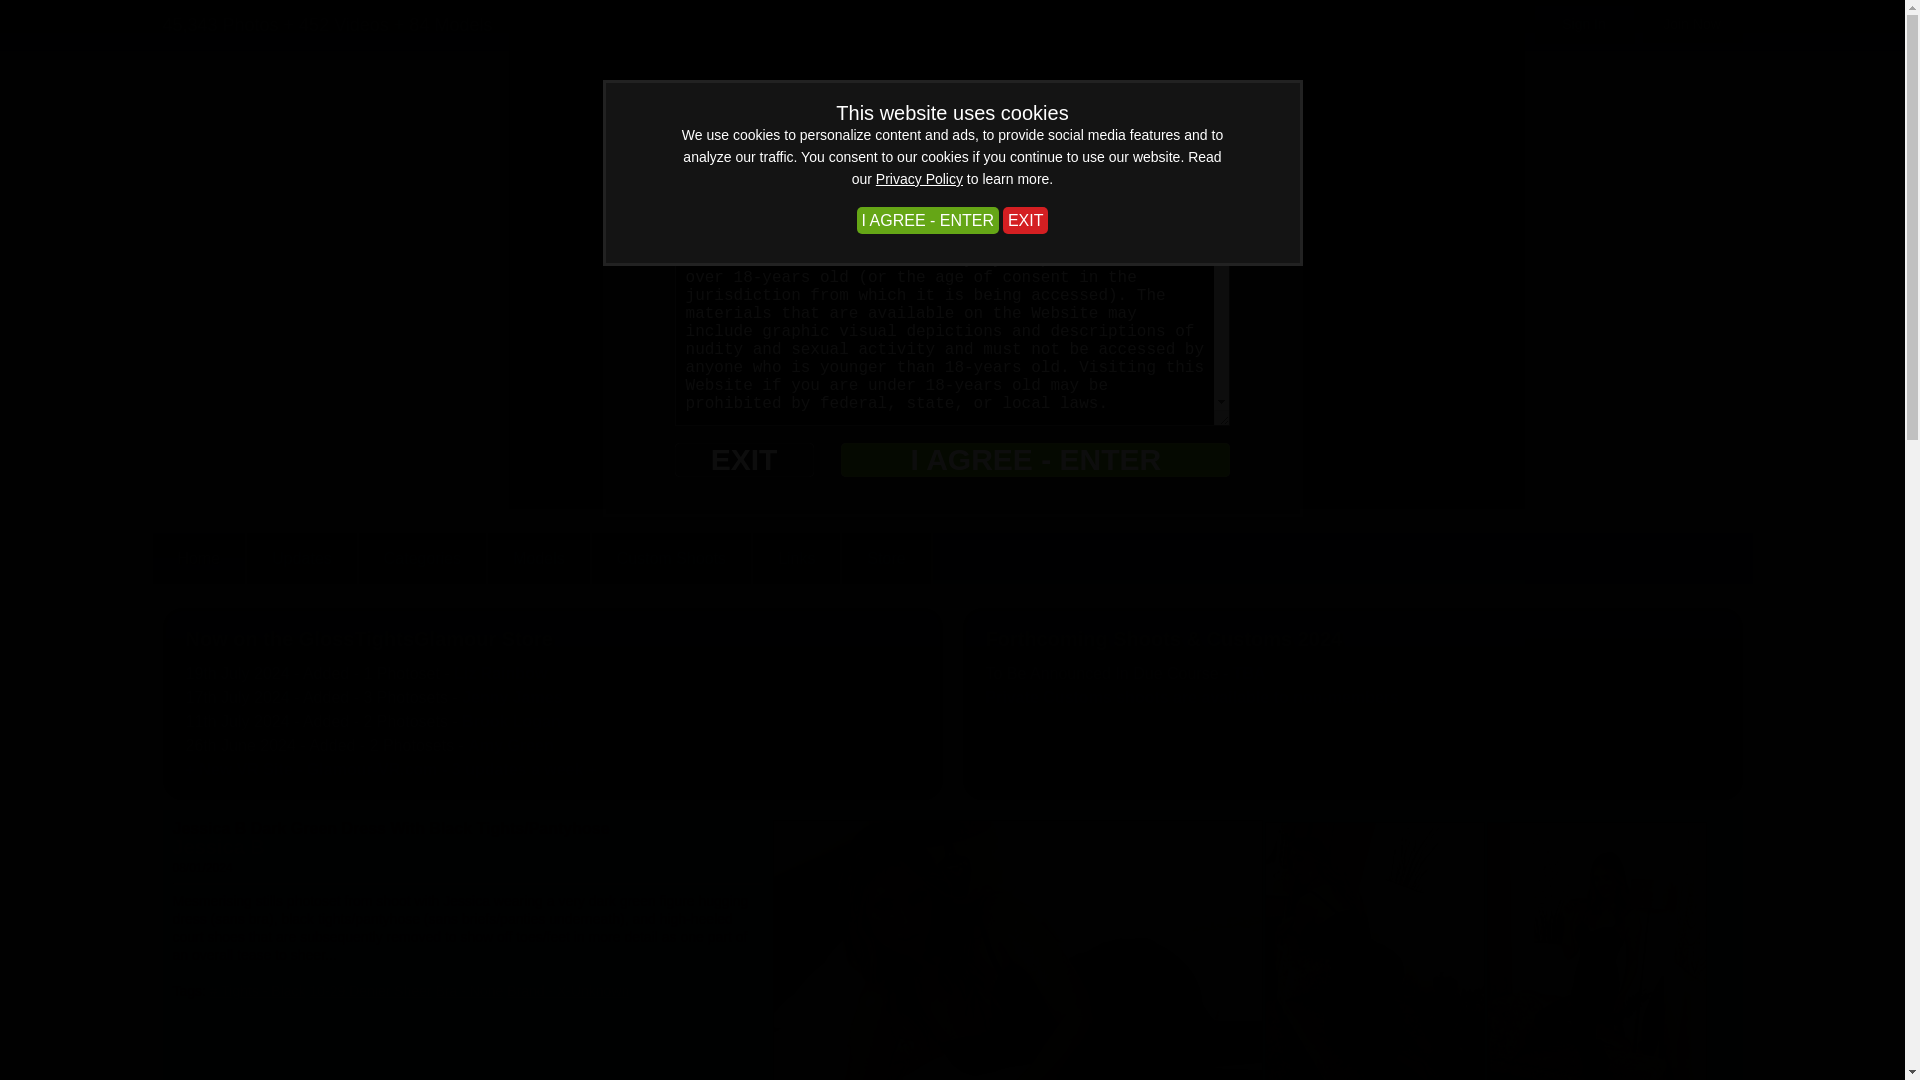  I want to click on Bra - None, so click(469, 990).